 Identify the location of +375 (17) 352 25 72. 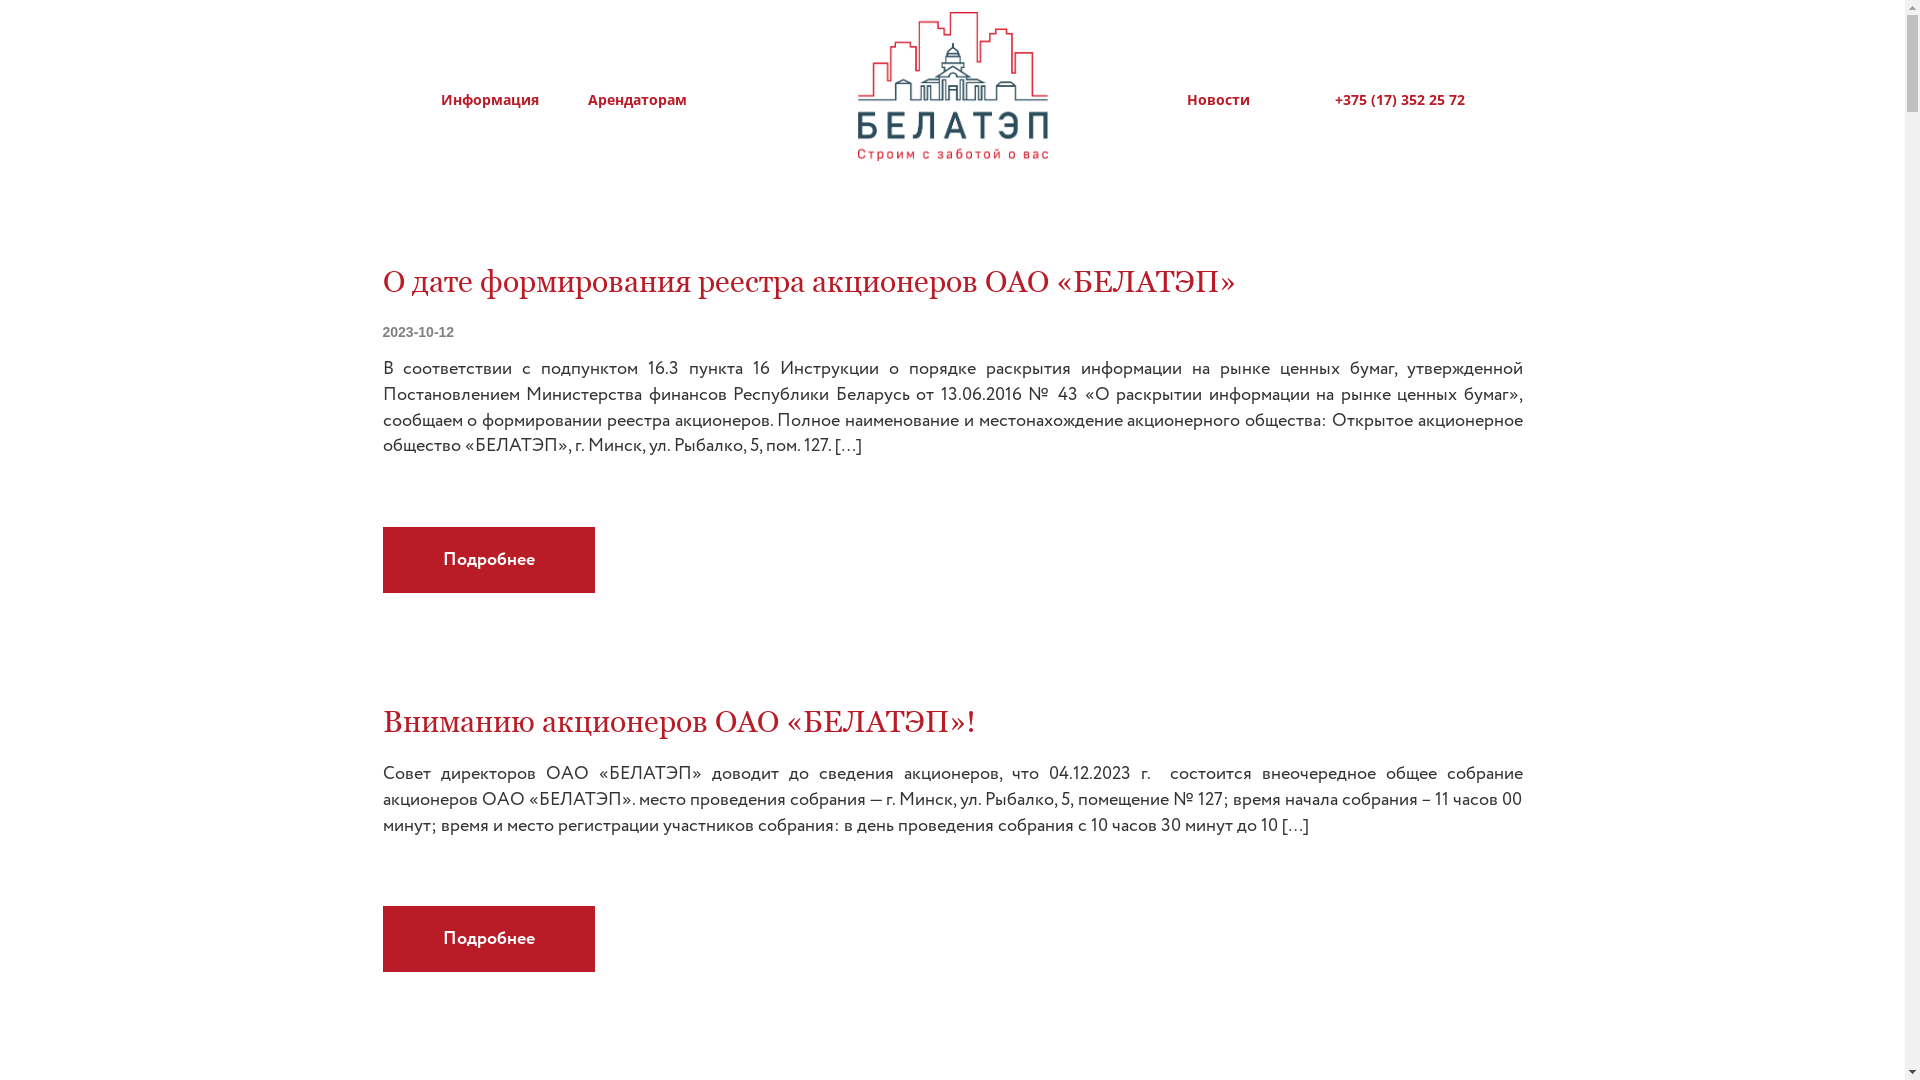
(1382, 100).